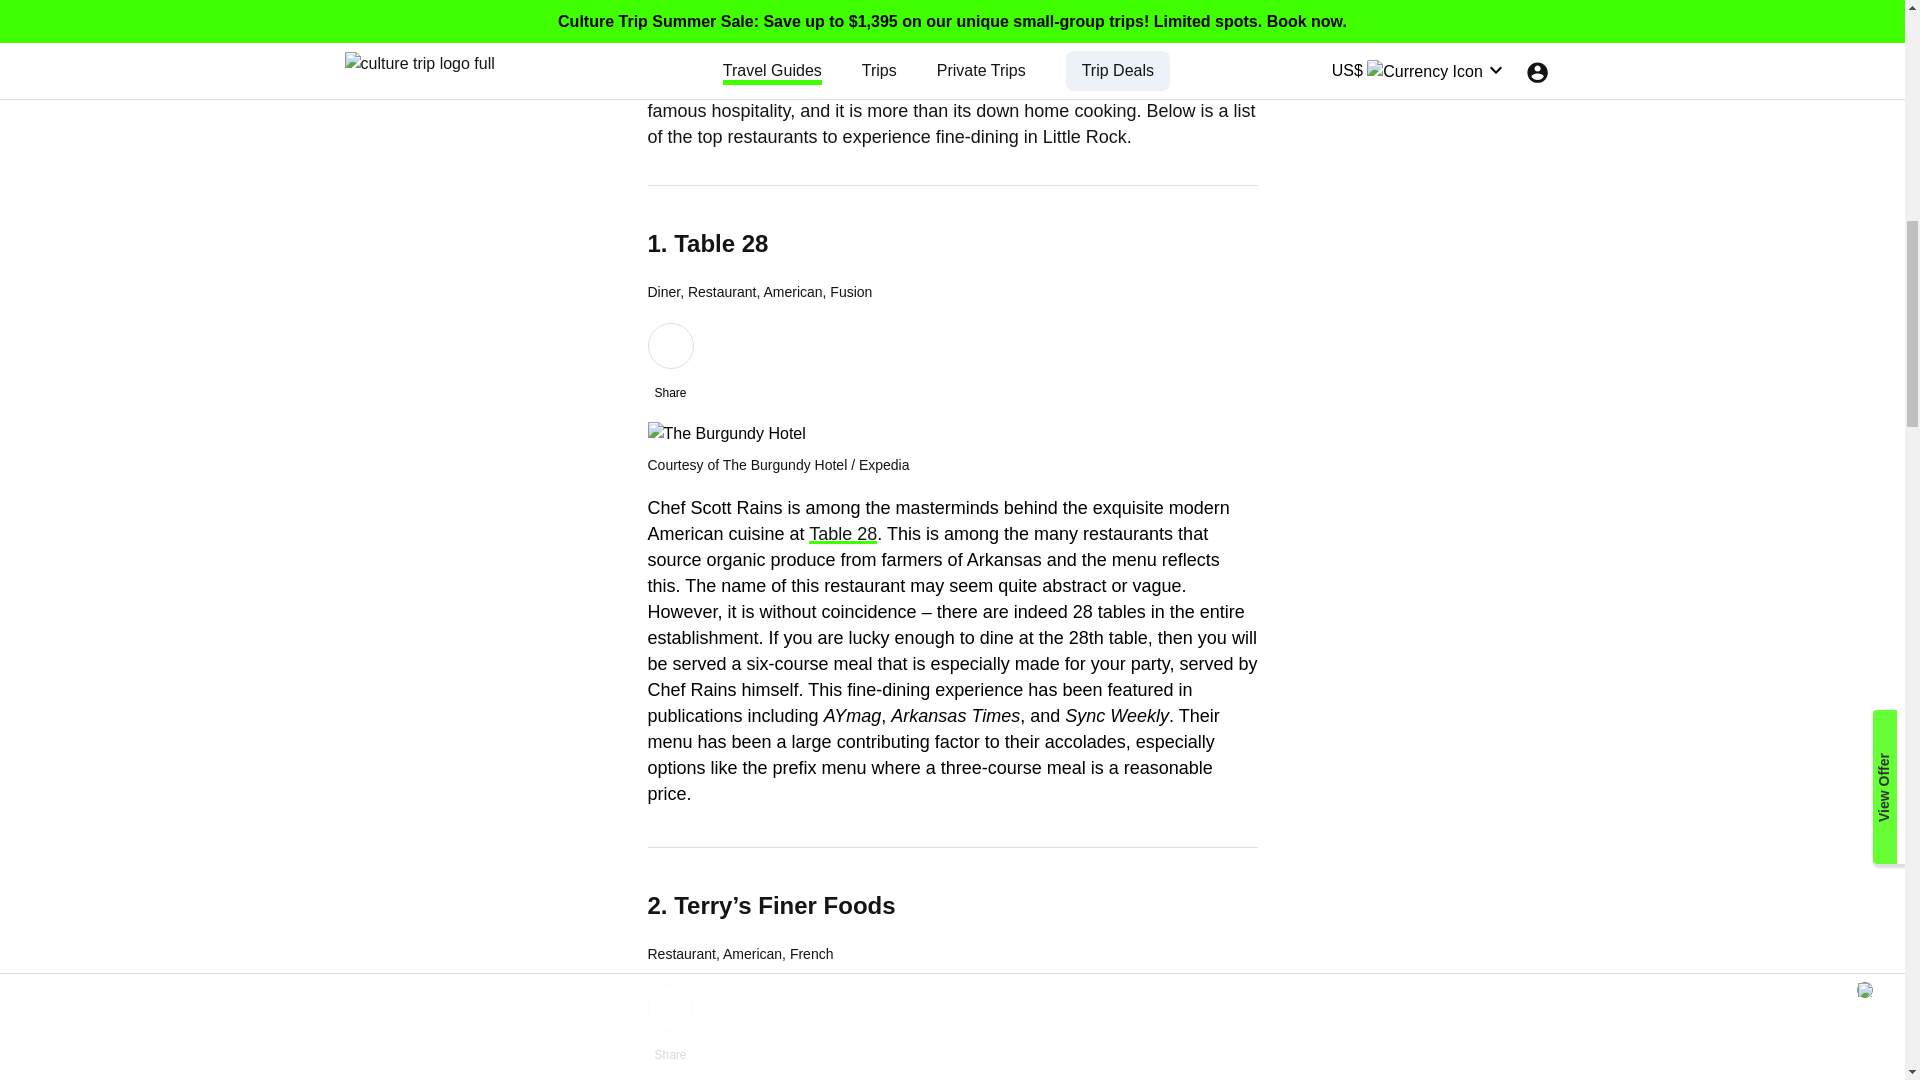  What do you see at coordinates (842, 534) in the screenshot?
I see `Table 28` at bounding box center [842, 534].